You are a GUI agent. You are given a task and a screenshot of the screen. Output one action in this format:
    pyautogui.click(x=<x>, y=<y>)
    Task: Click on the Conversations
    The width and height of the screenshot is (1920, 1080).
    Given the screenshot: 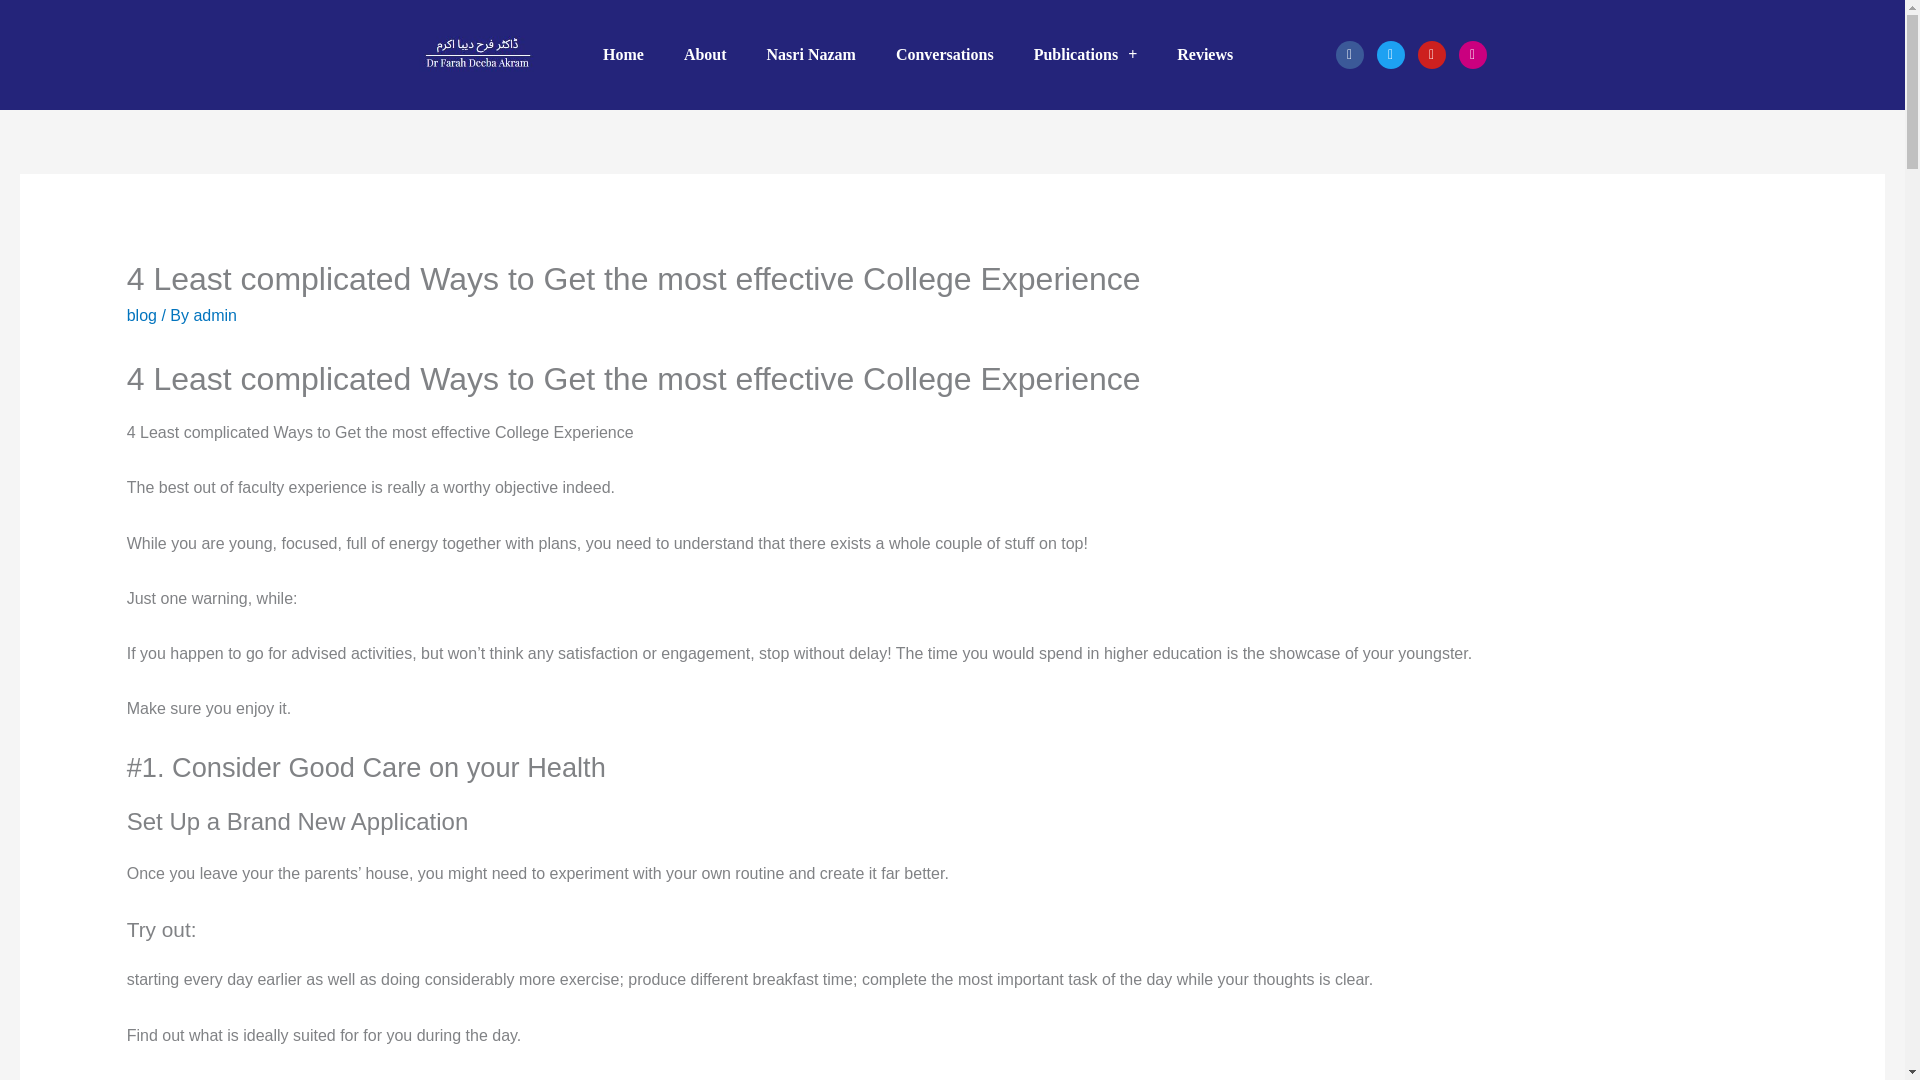 What is the action you would take?
    pyautogui.click(x=944, y=54)
    